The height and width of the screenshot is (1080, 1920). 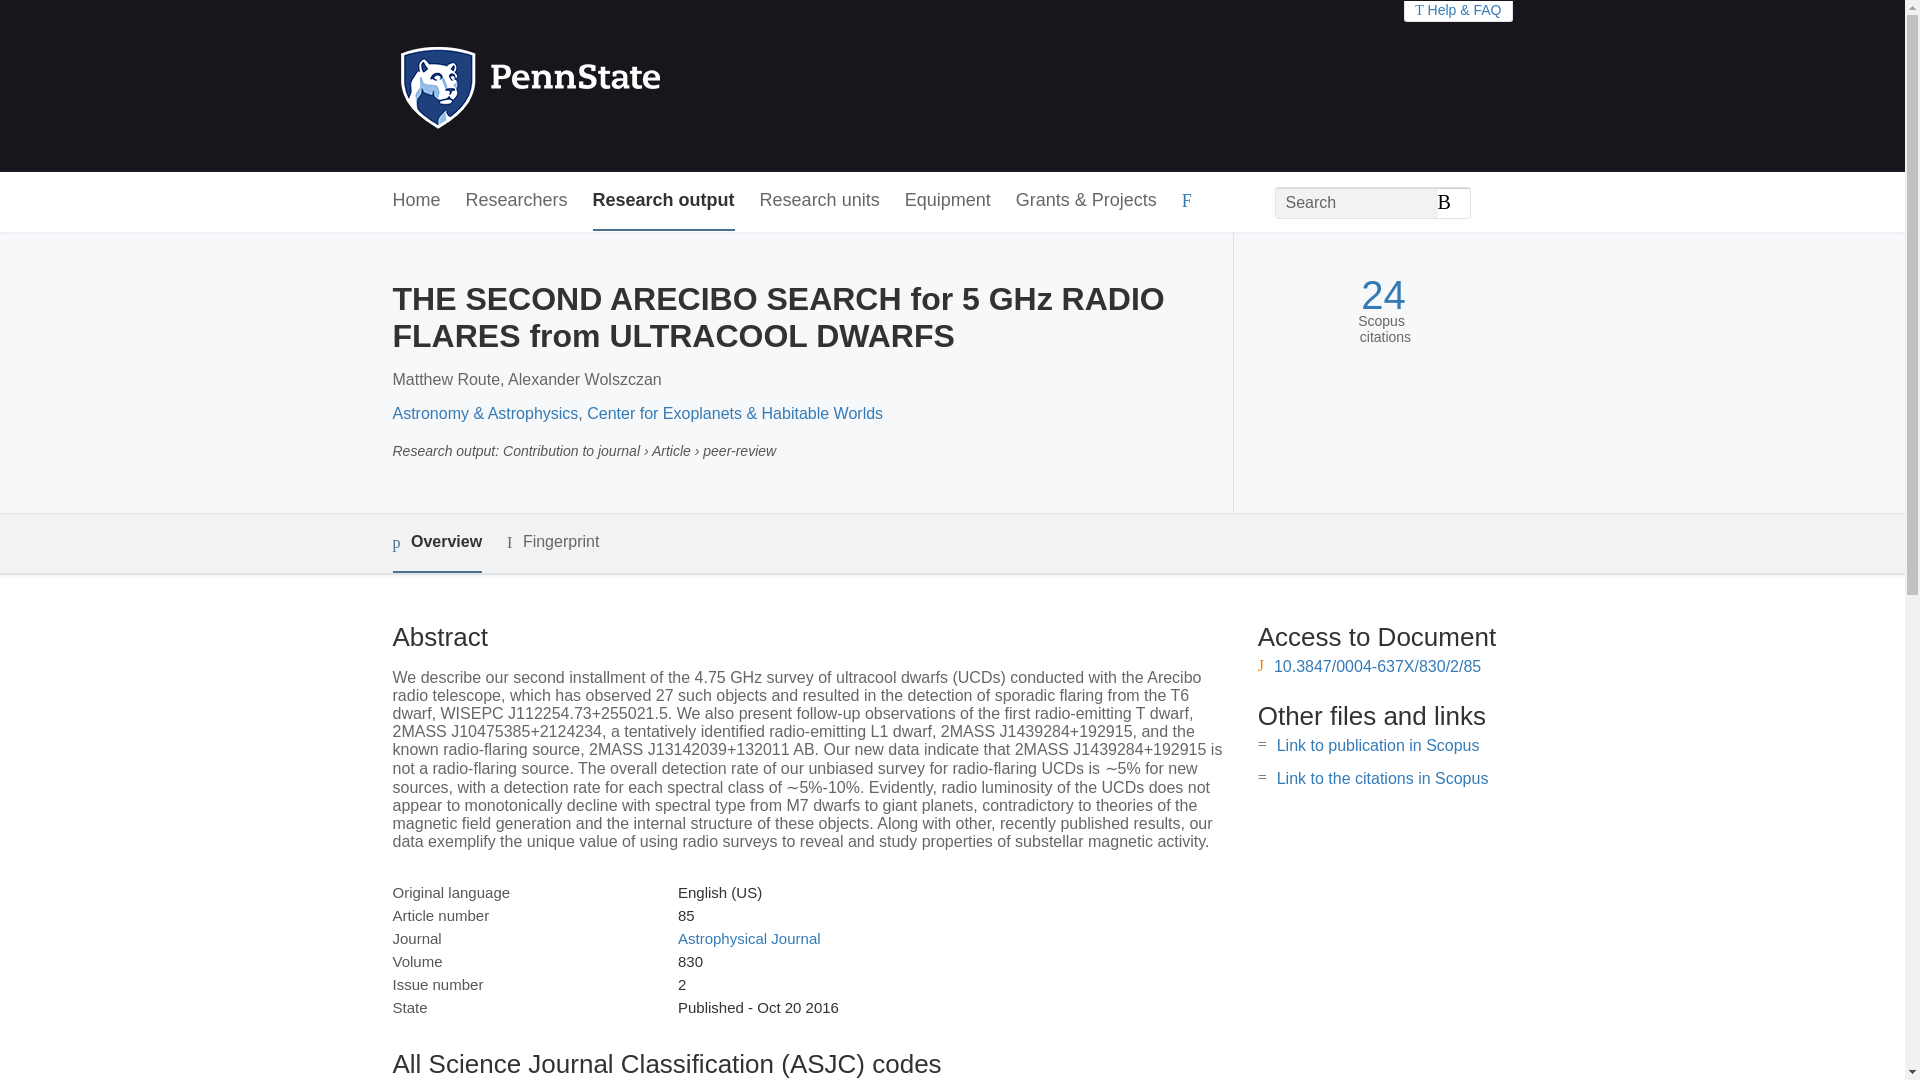 I want to click on Research output, so click(x=664, y=201).